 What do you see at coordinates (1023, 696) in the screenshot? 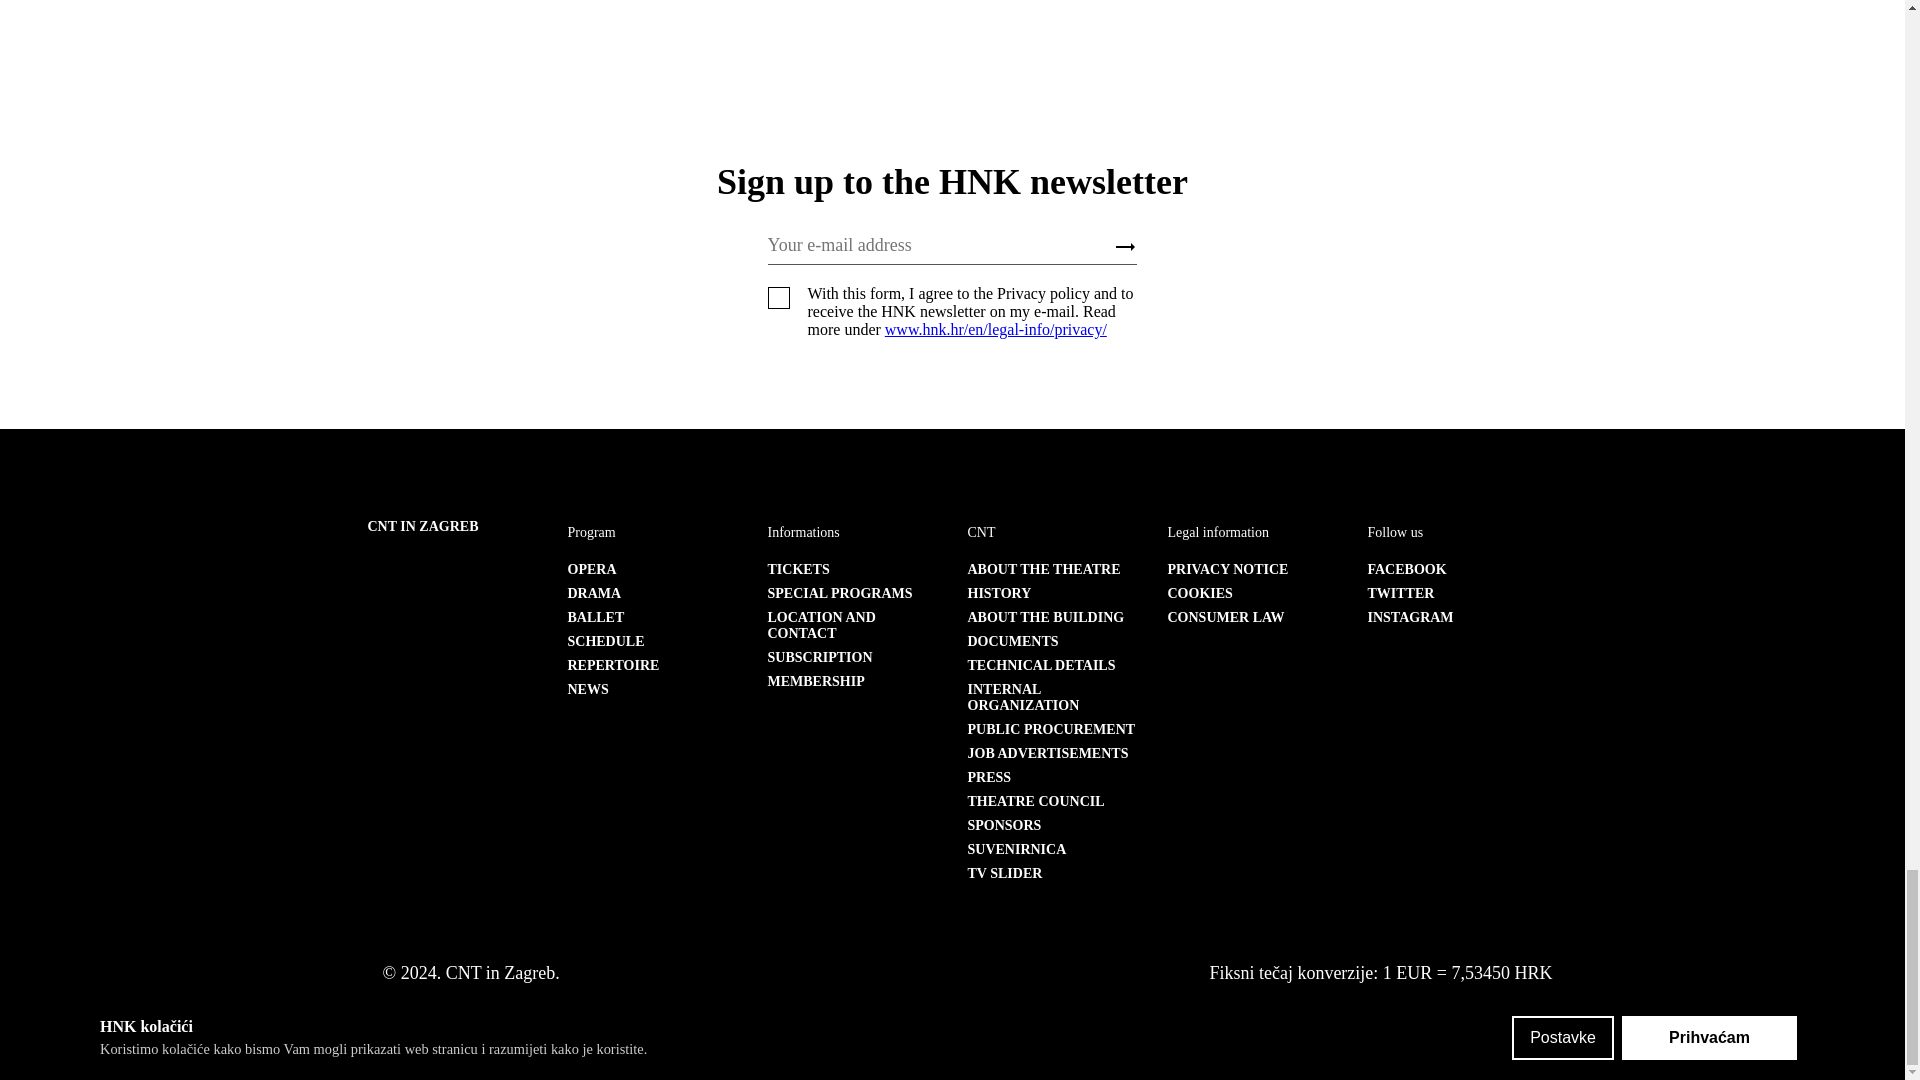
I see `INTERNAL ORGANIZATION` at bounding box center [1023, 696].